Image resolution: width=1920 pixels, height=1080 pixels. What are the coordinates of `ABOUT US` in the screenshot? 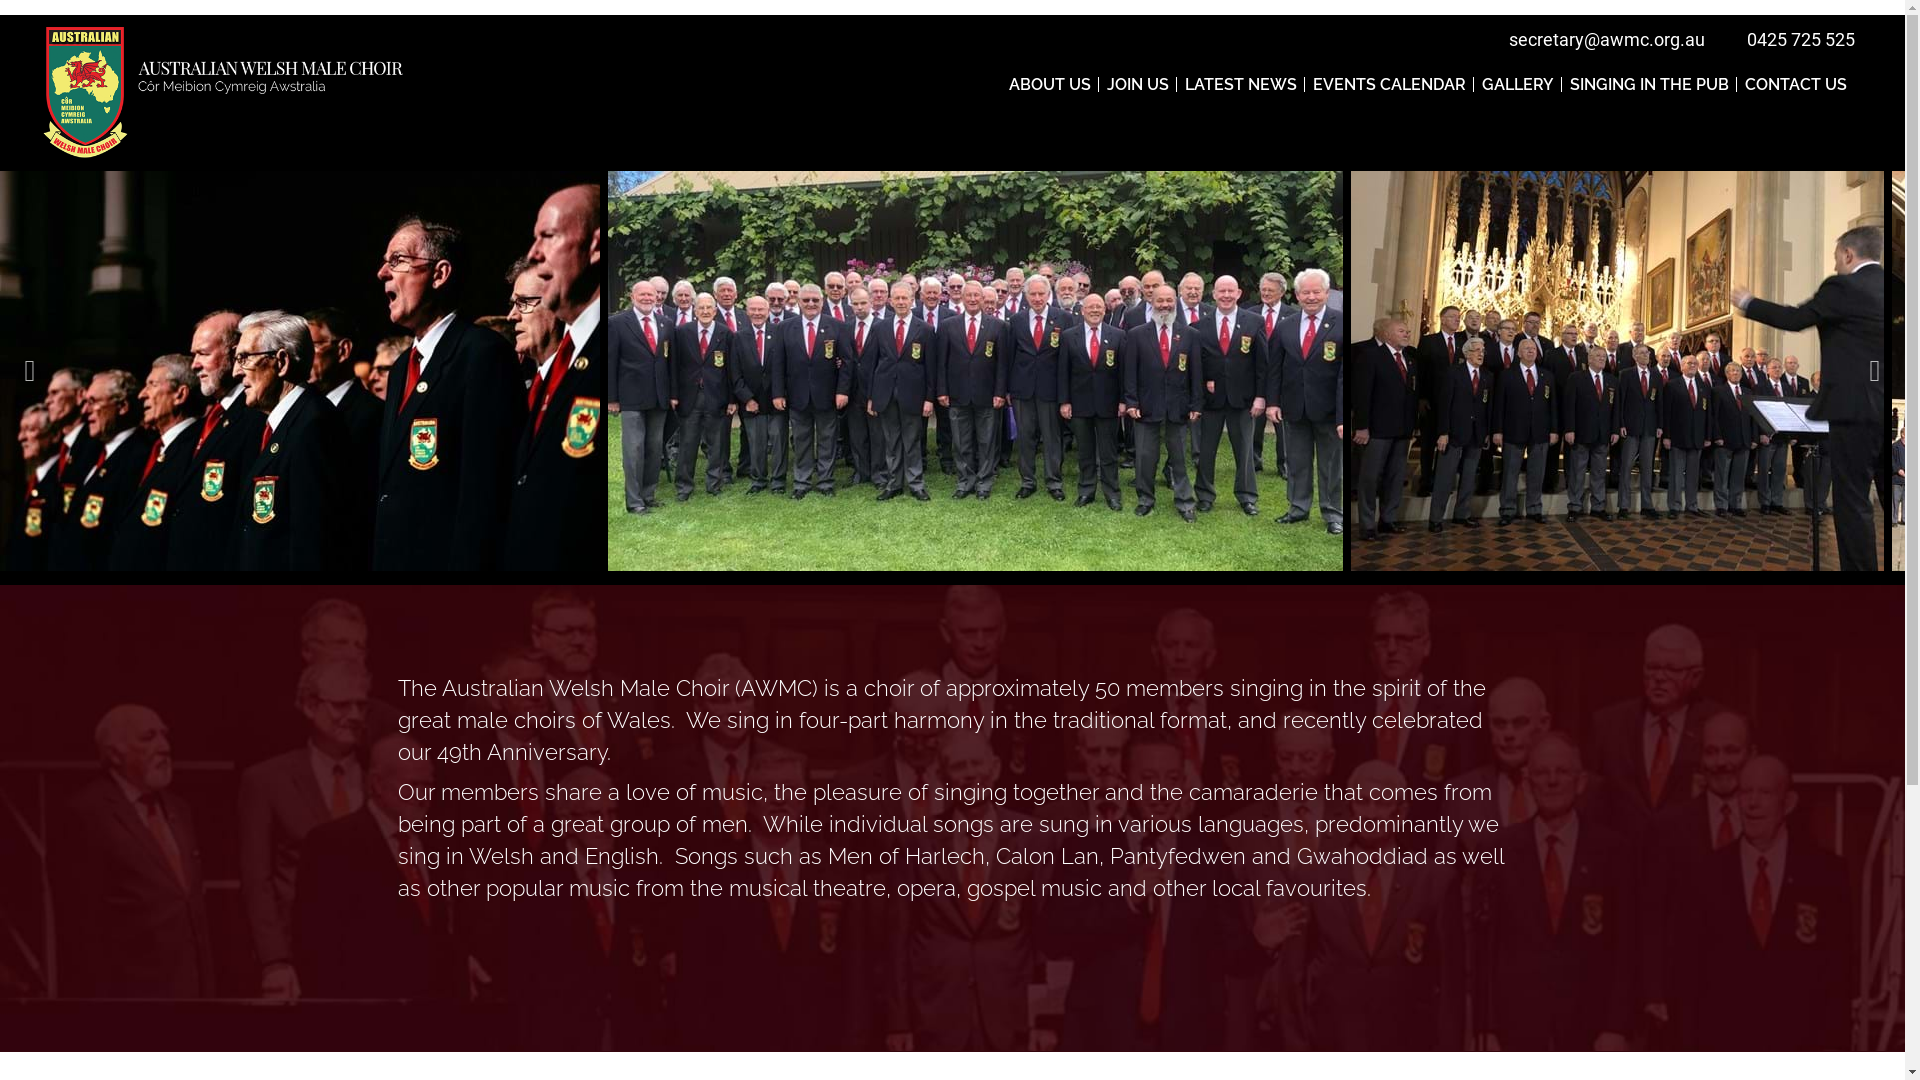 It's located at (1050, 85).